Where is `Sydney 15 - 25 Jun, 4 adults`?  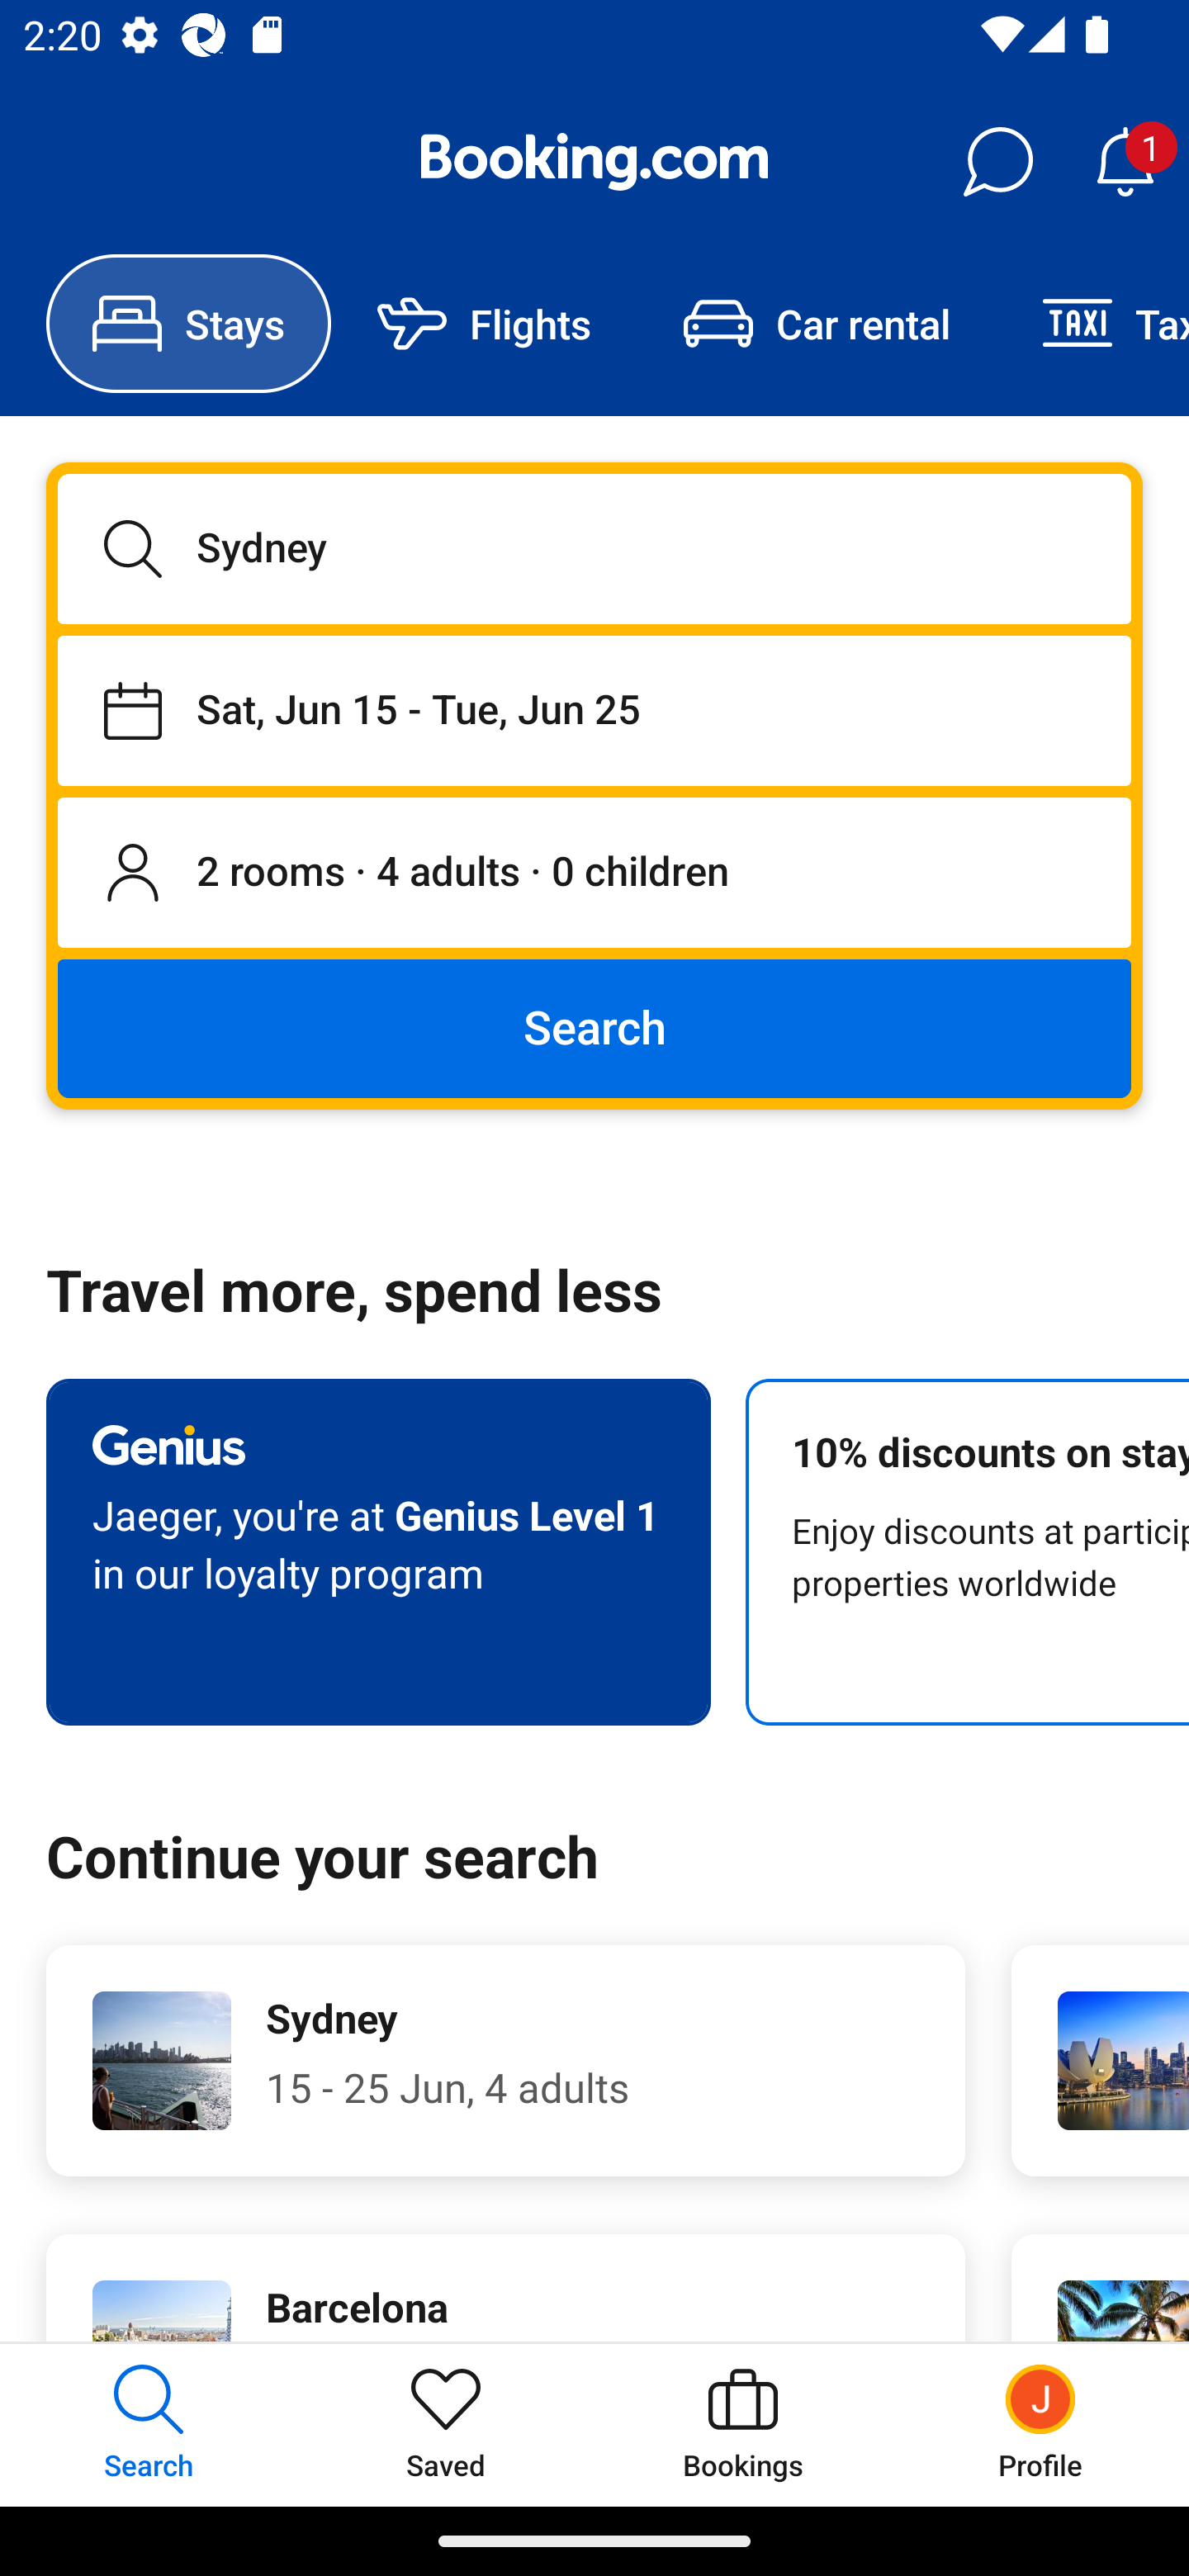
Sydney 15 - 25 Jun, 4 adults is located at coordinates (505, 2061).